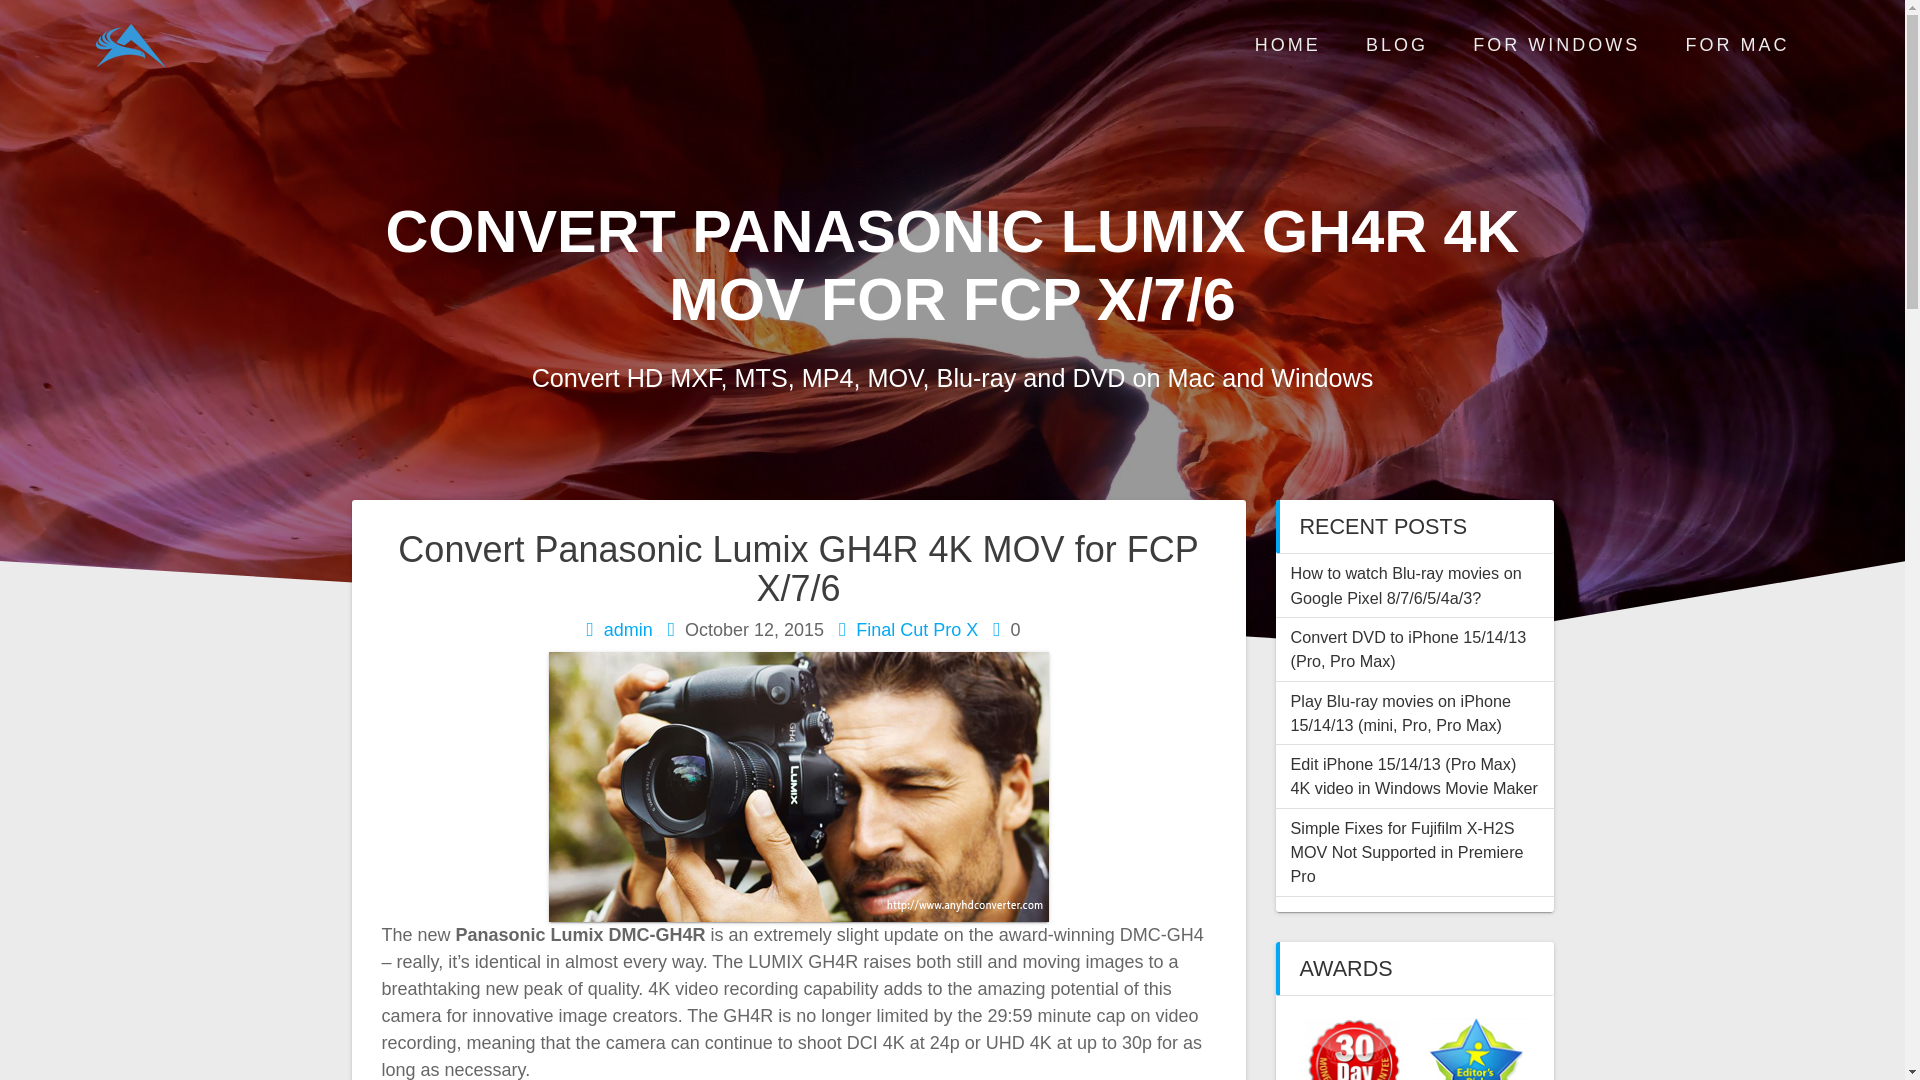 This screenshot has width=1920, height=1080. I want to click on FOR WINDOWS, so click(1556, 46).